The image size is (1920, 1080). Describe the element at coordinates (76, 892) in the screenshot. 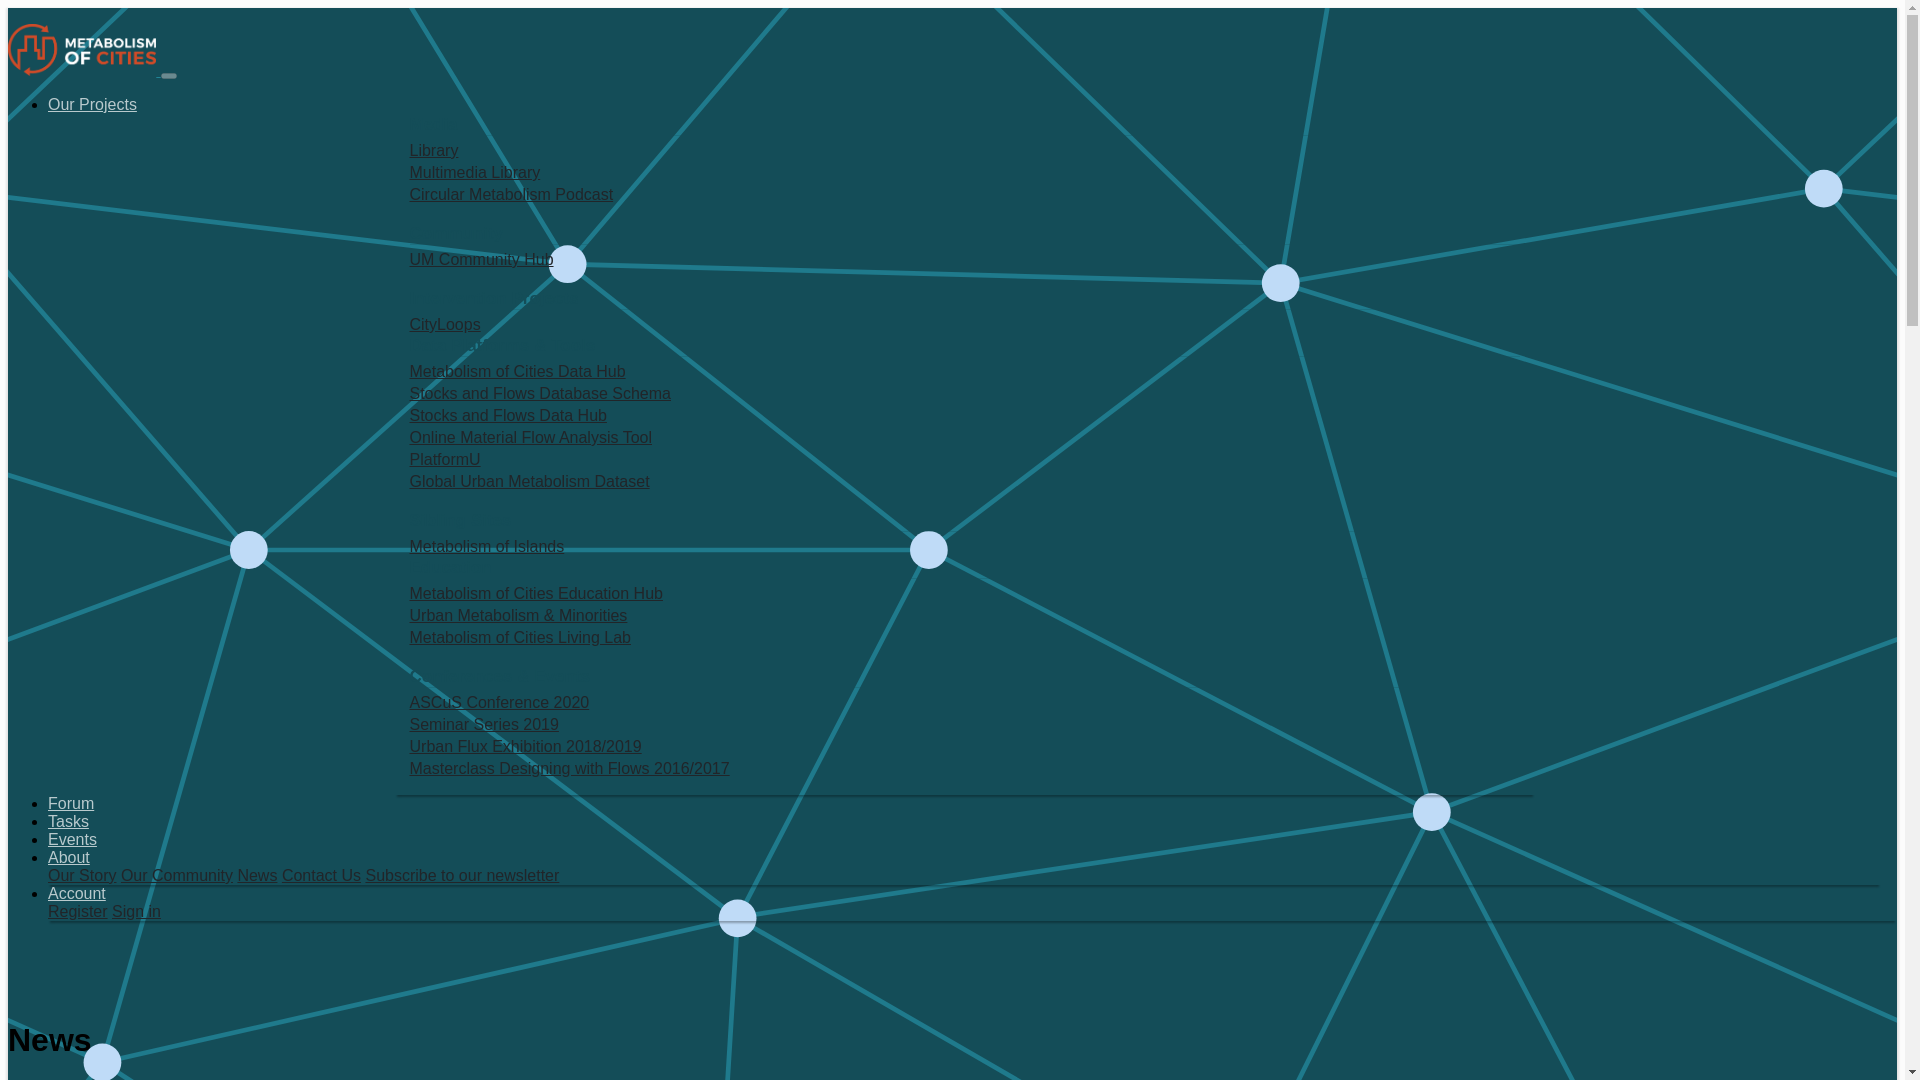

I see `Account` at that location.